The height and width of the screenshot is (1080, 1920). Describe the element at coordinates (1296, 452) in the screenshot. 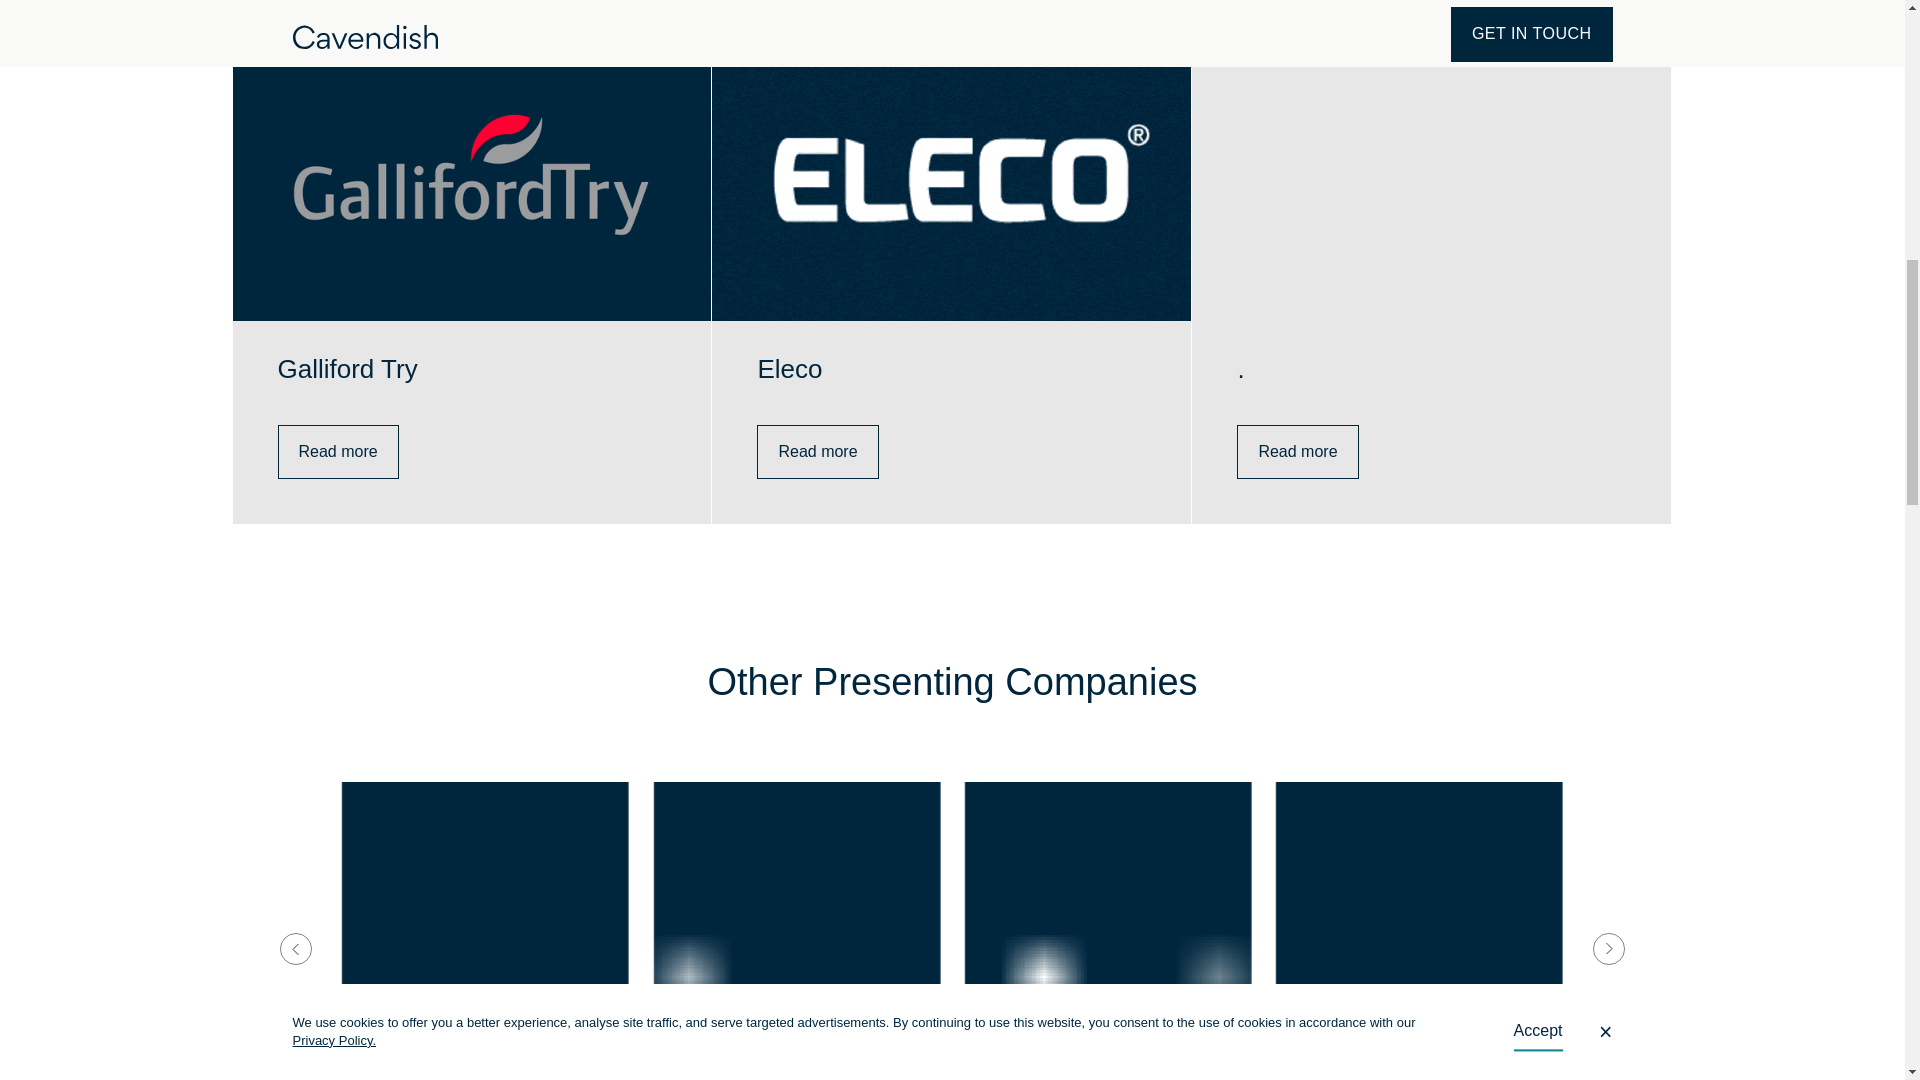

I see `Read more` at that location.